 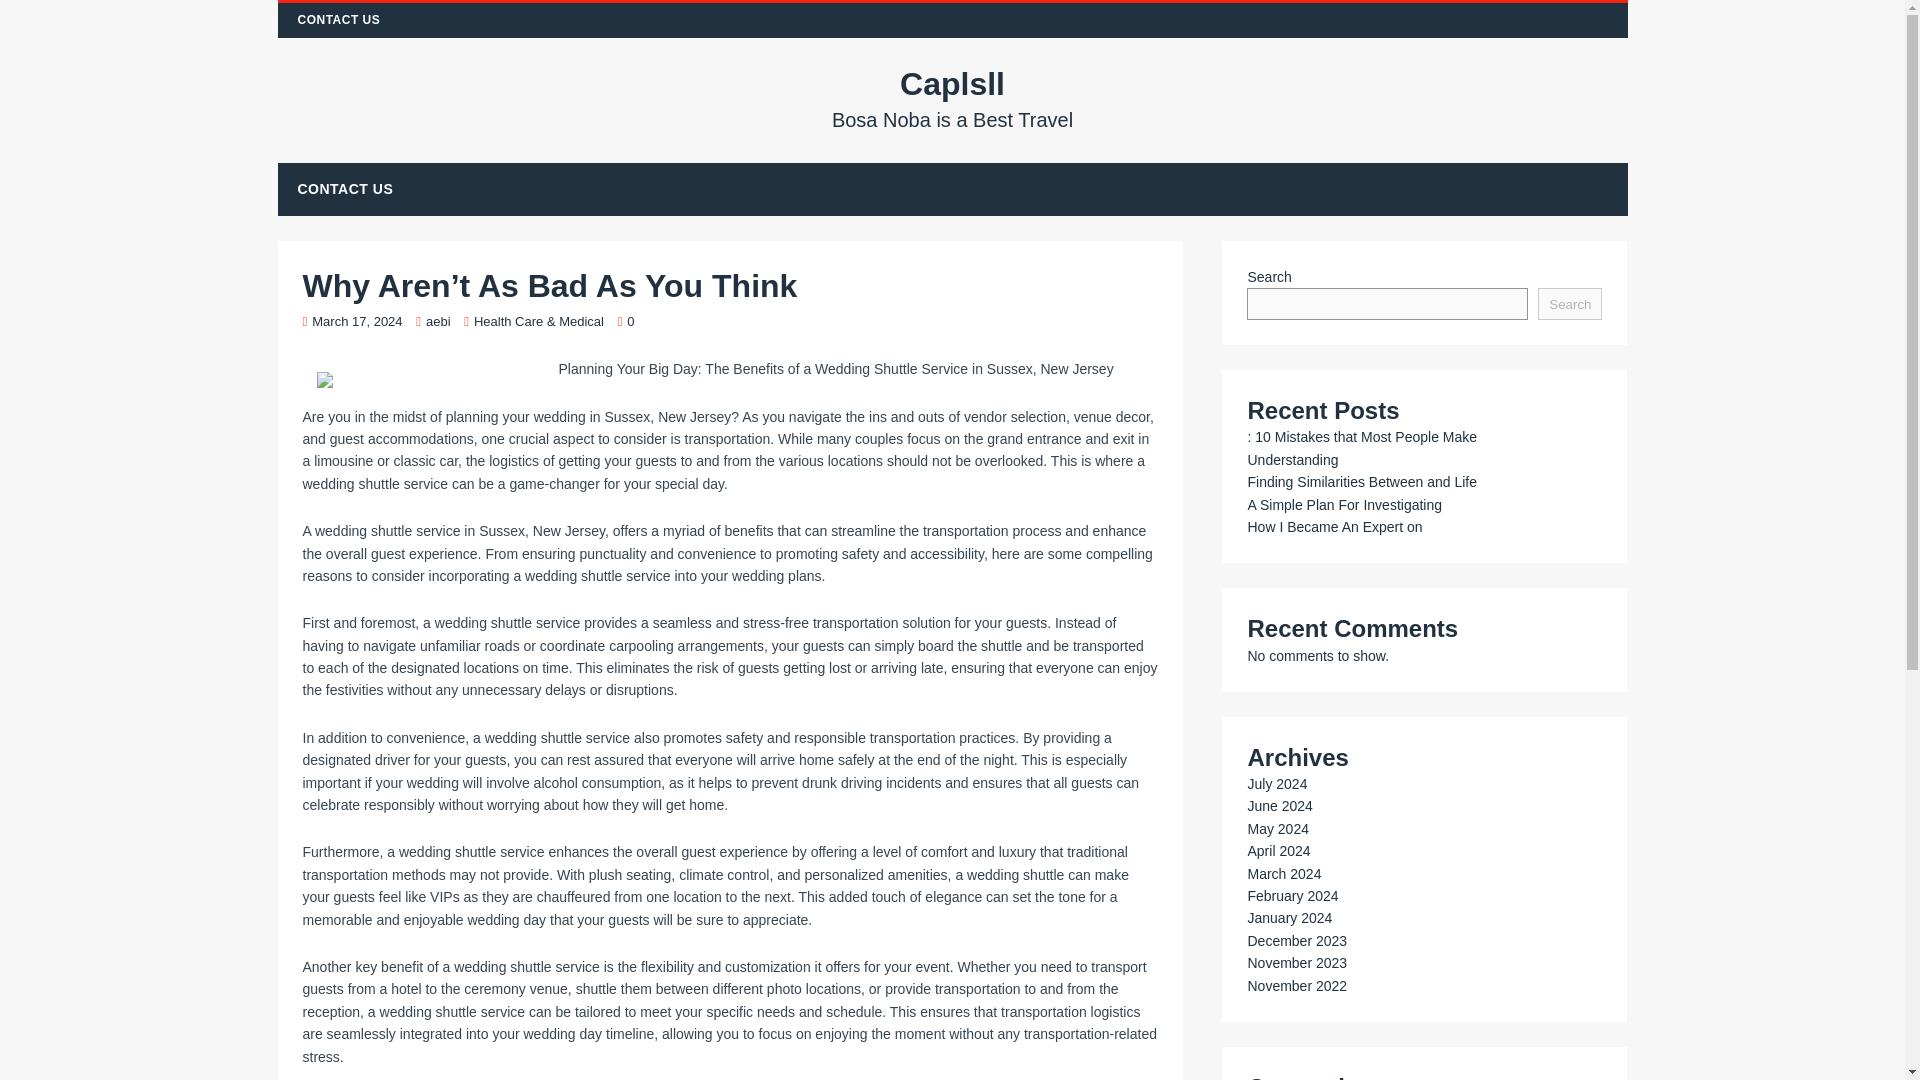 I want to click on January 2024, so click(x=1289, y=918).